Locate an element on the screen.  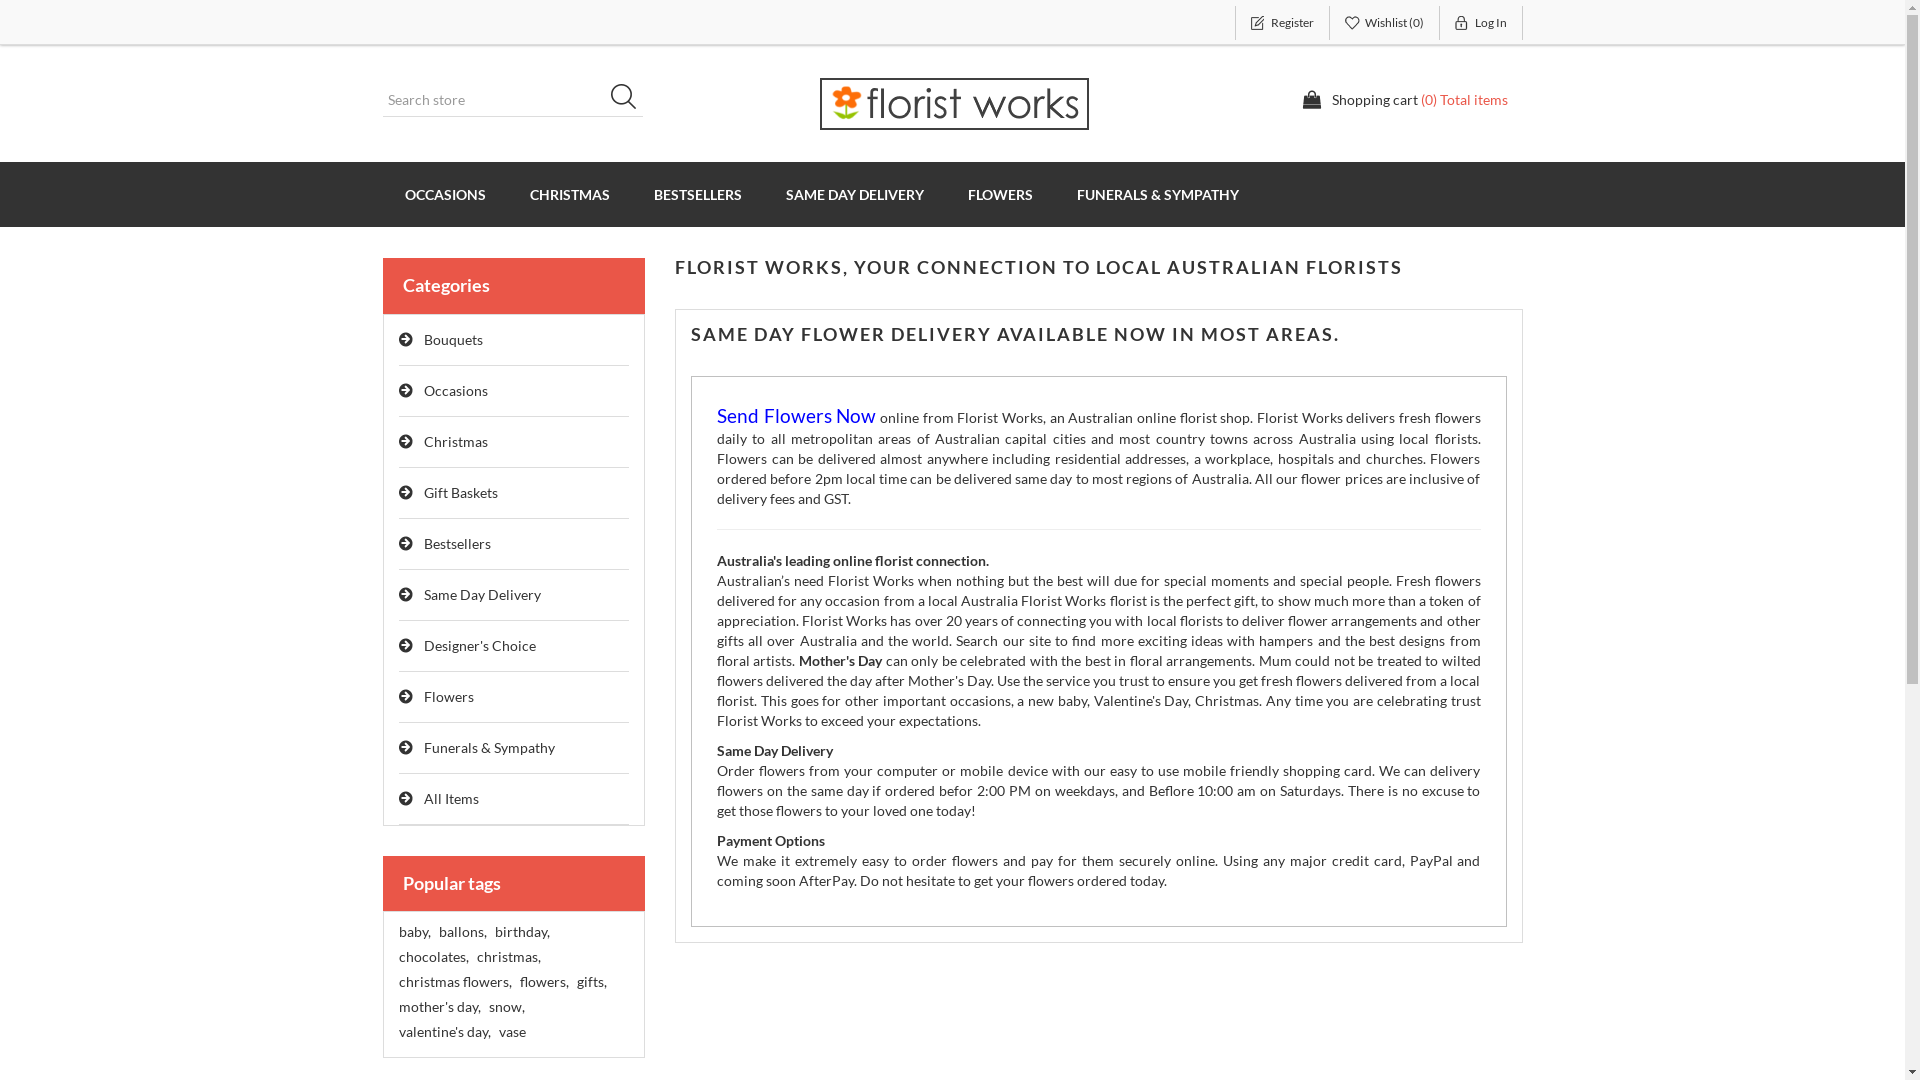
Wishlist (0) is located at coordinates (1385, 23).